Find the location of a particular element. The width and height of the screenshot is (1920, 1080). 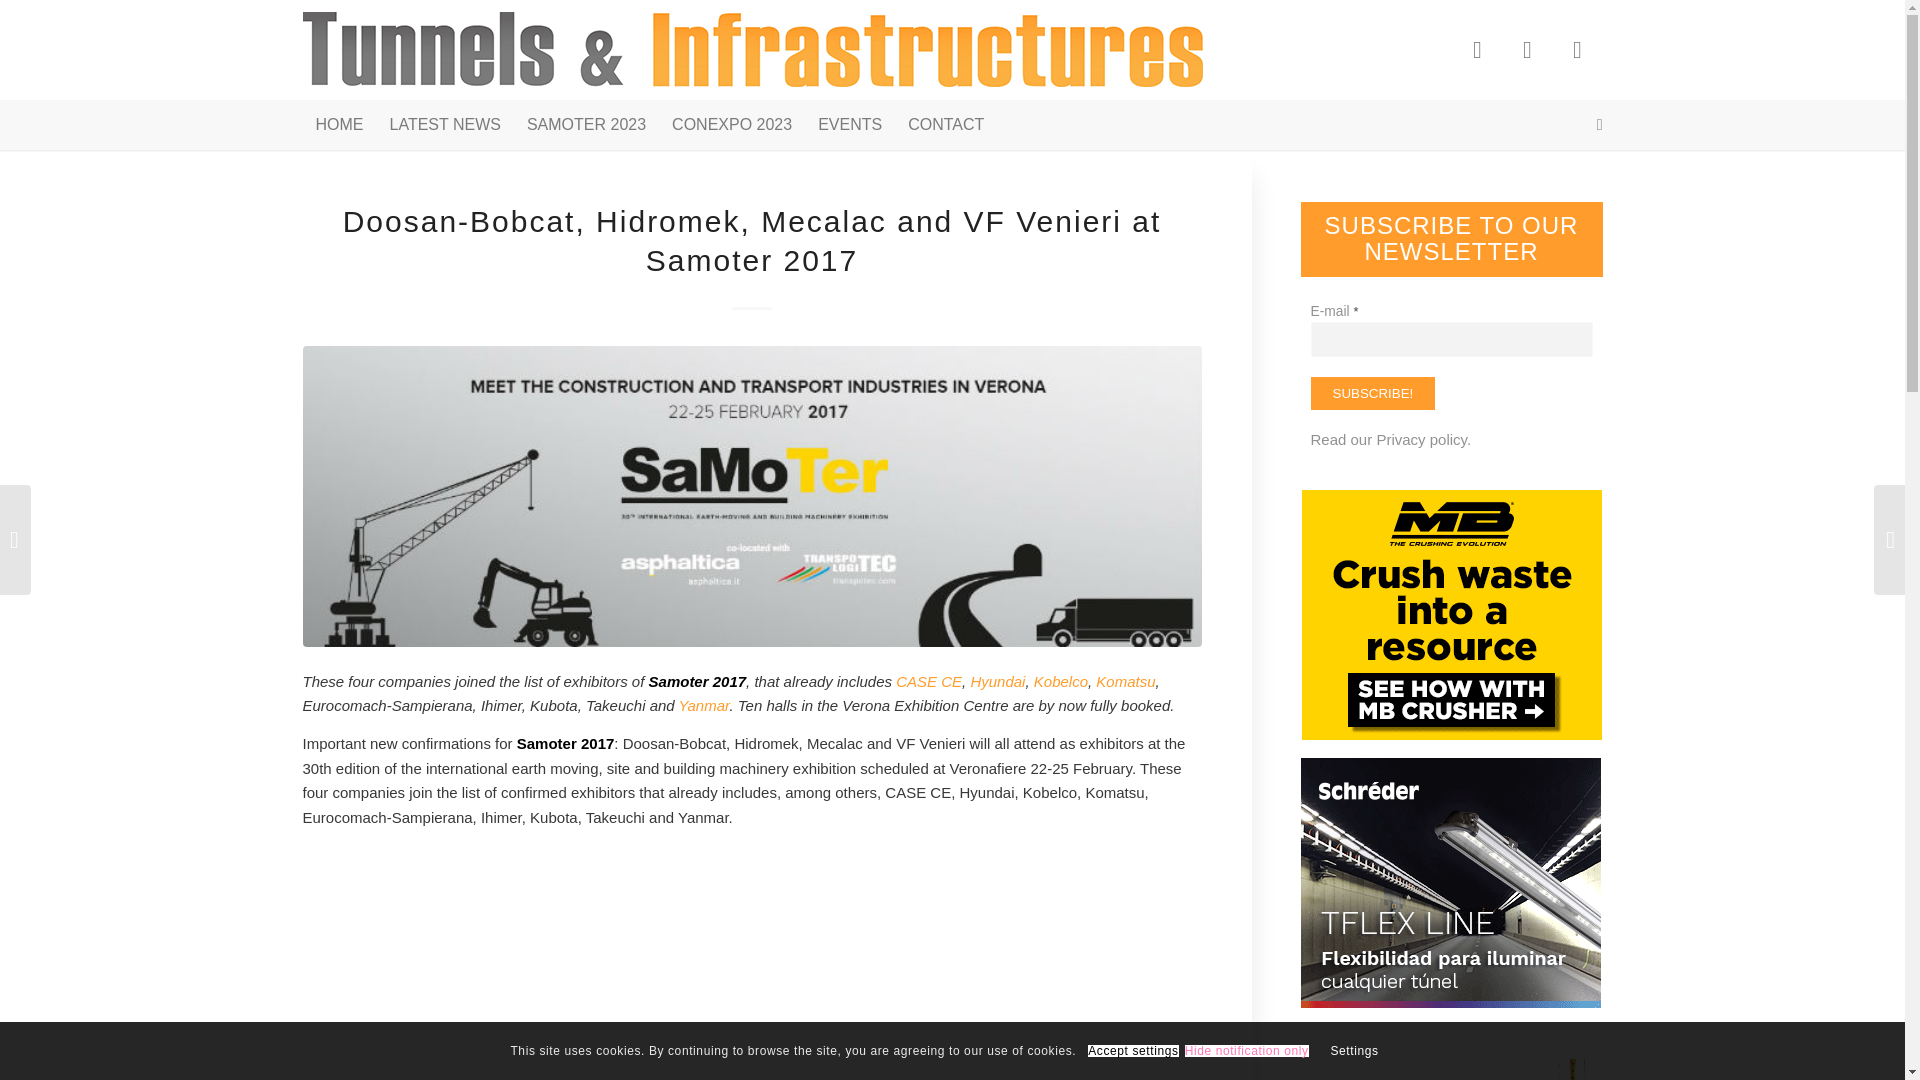

Yanmar is located at coordinates (704, 704).